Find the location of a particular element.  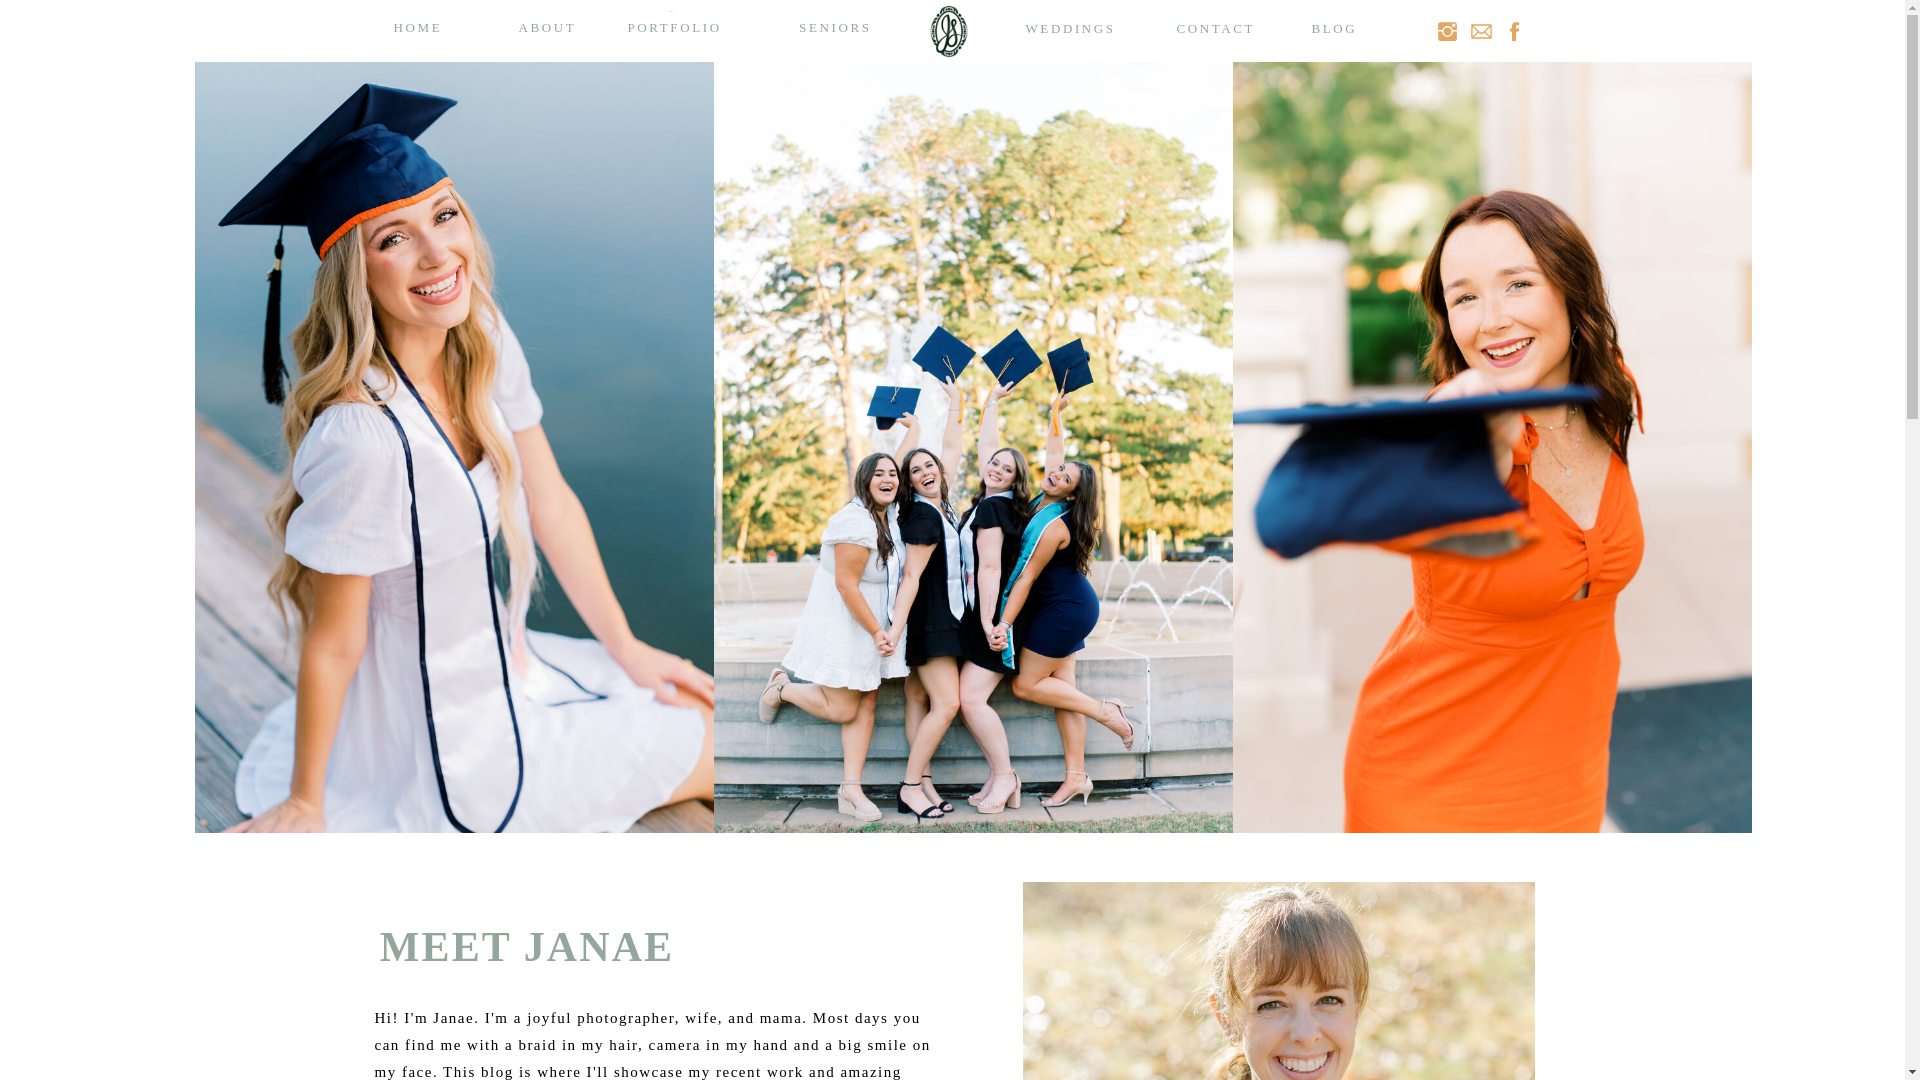

ABOUT is located at coordinates (543, 32).